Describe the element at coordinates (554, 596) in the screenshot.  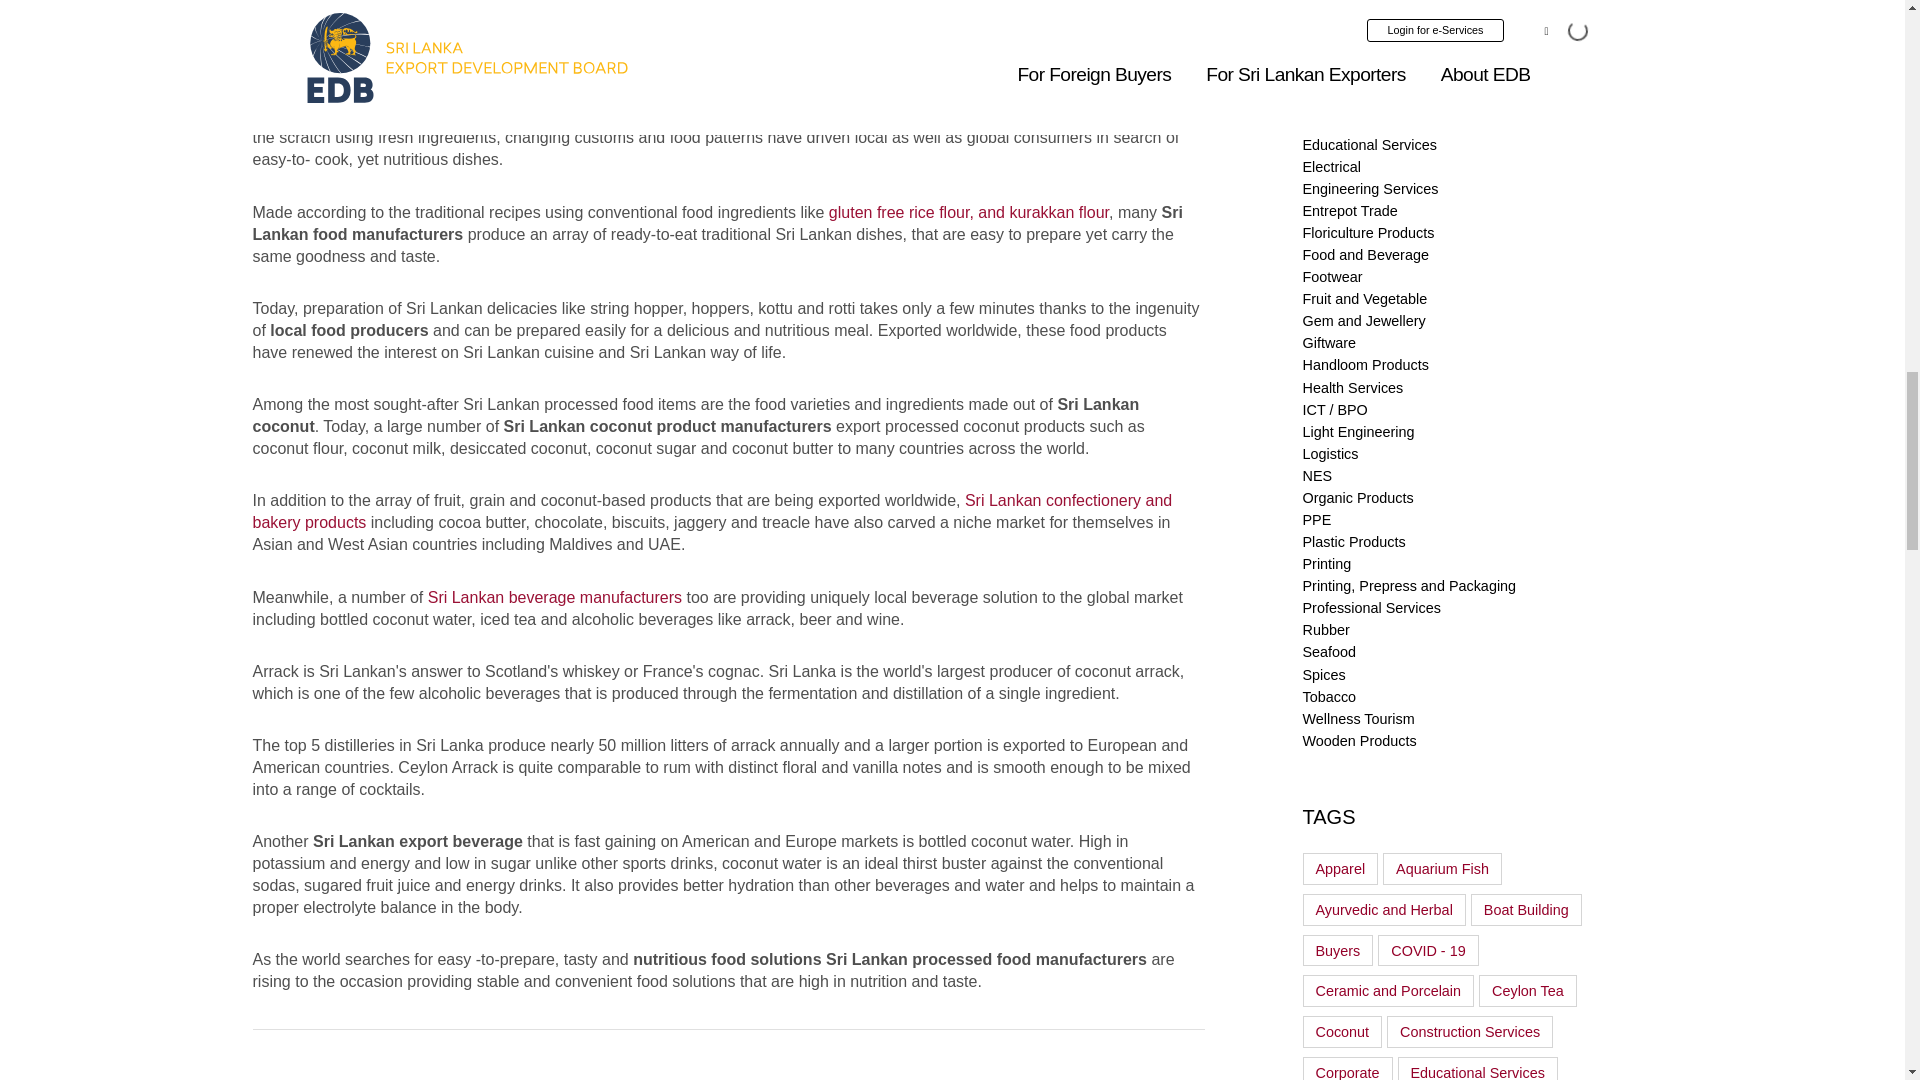
I see `Sri Lankan beverage manufacturers` at that location.